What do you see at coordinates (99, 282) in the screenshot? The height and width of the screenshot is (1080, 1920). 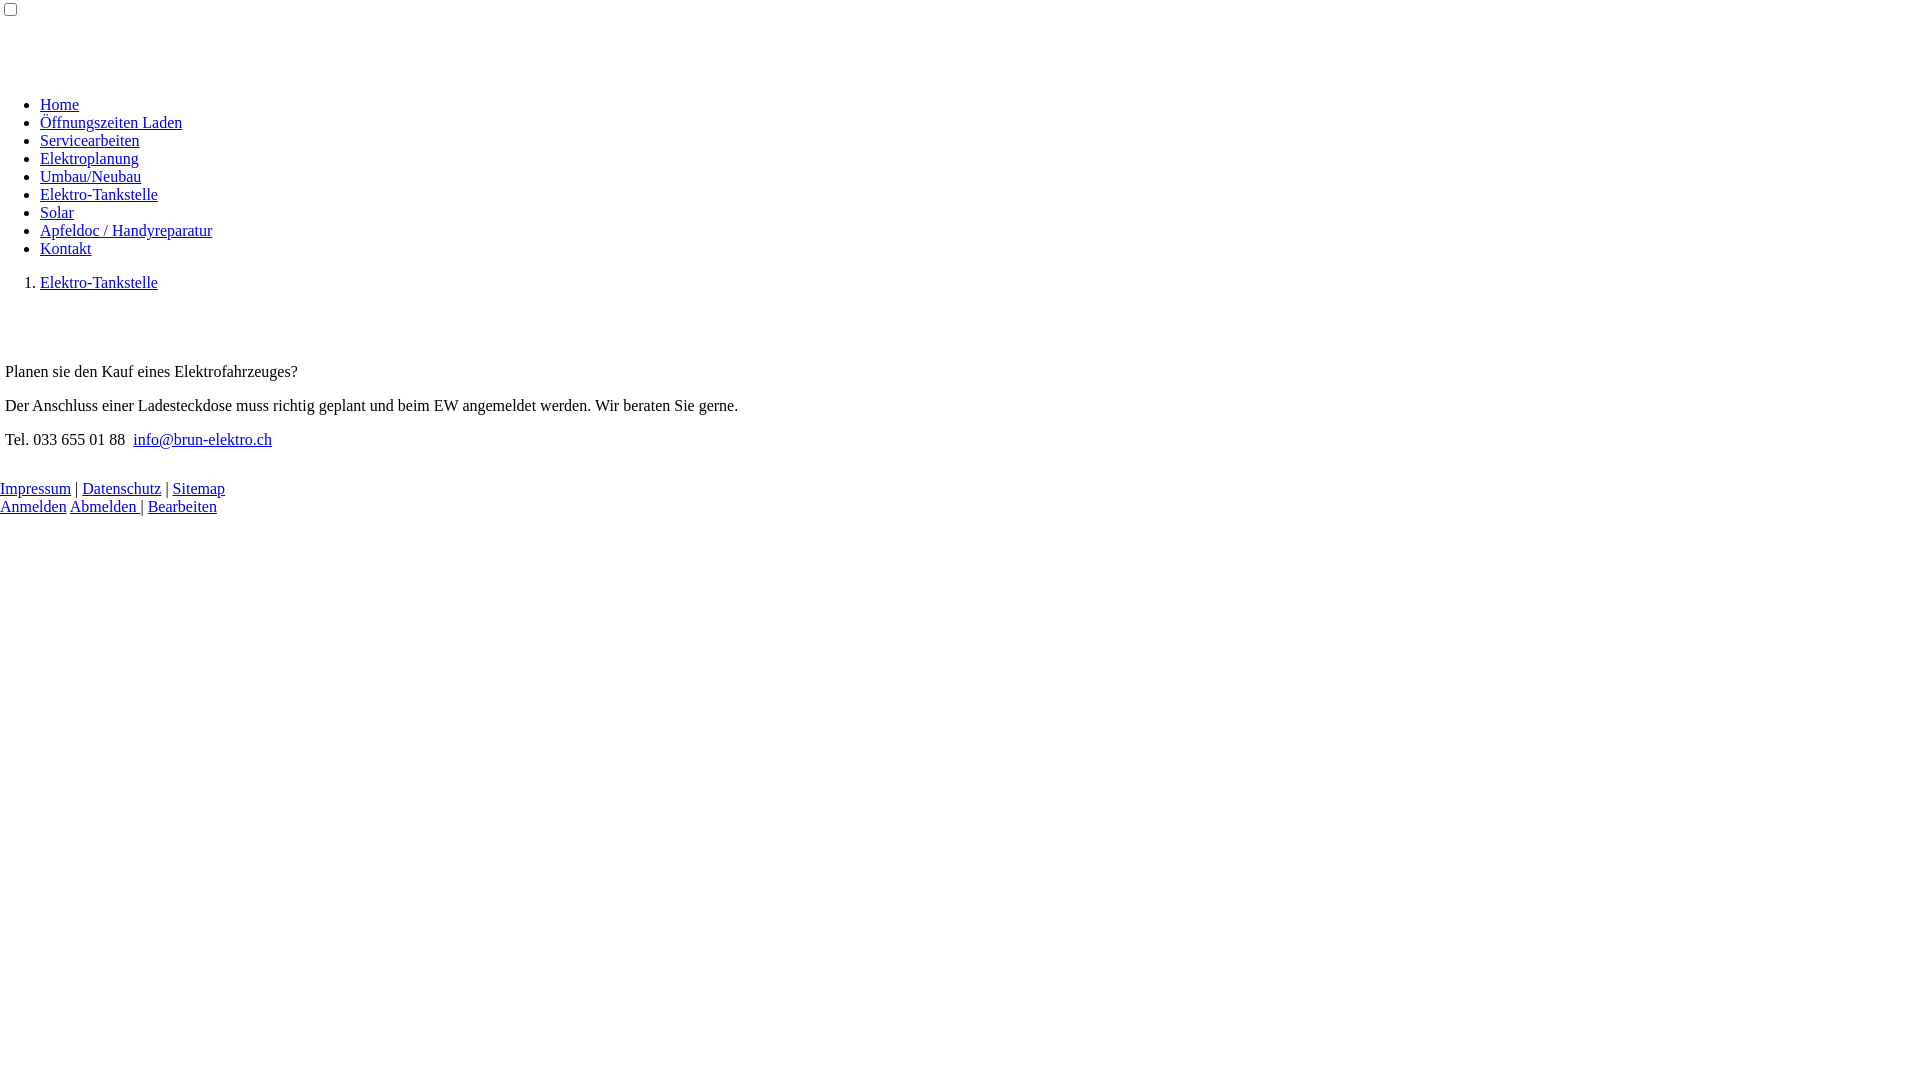 I see `Elektro-Tankstelle` at bounding box center [99, 282].